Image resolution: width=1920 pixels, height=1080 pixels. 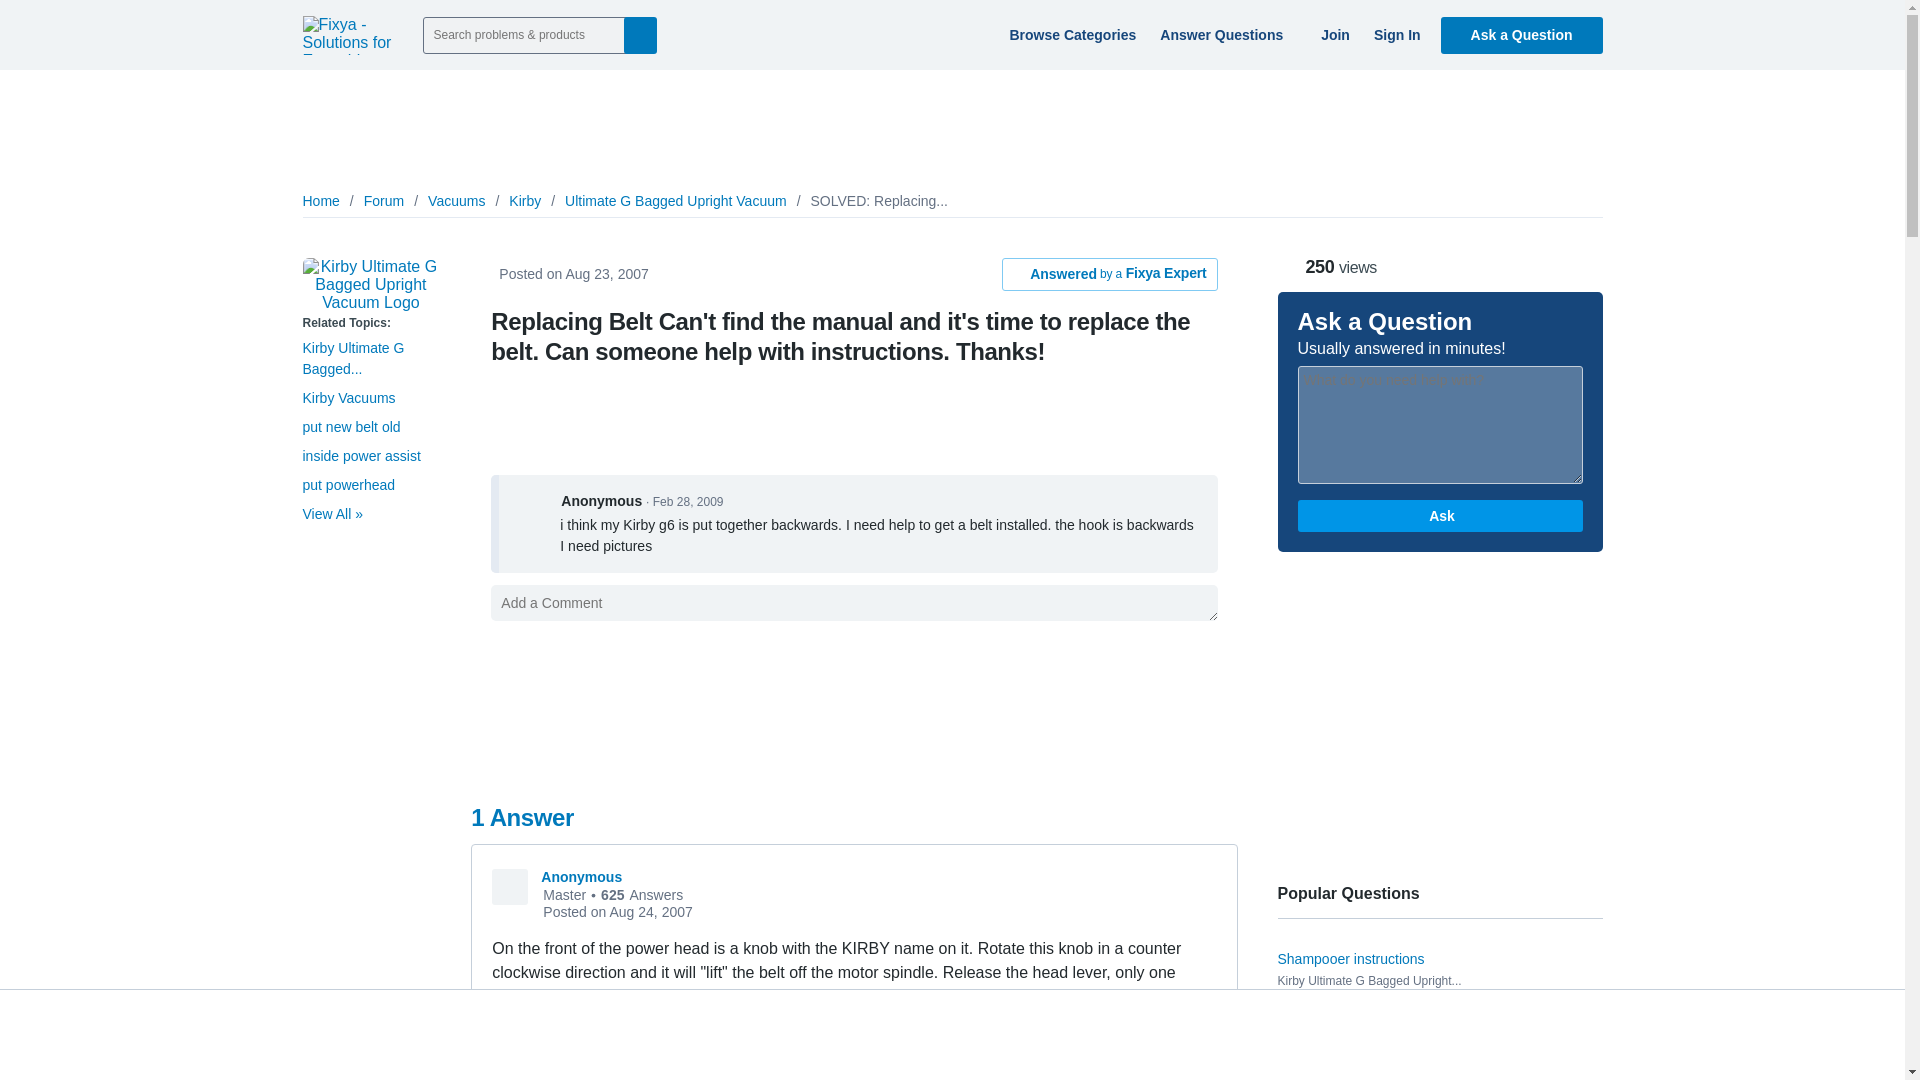 What do you see at coordinates (370, 285) in the screenshot?
I see `Kirby Ultimate G Bagged Upright Vacuum` at bounding box center [370, 285].